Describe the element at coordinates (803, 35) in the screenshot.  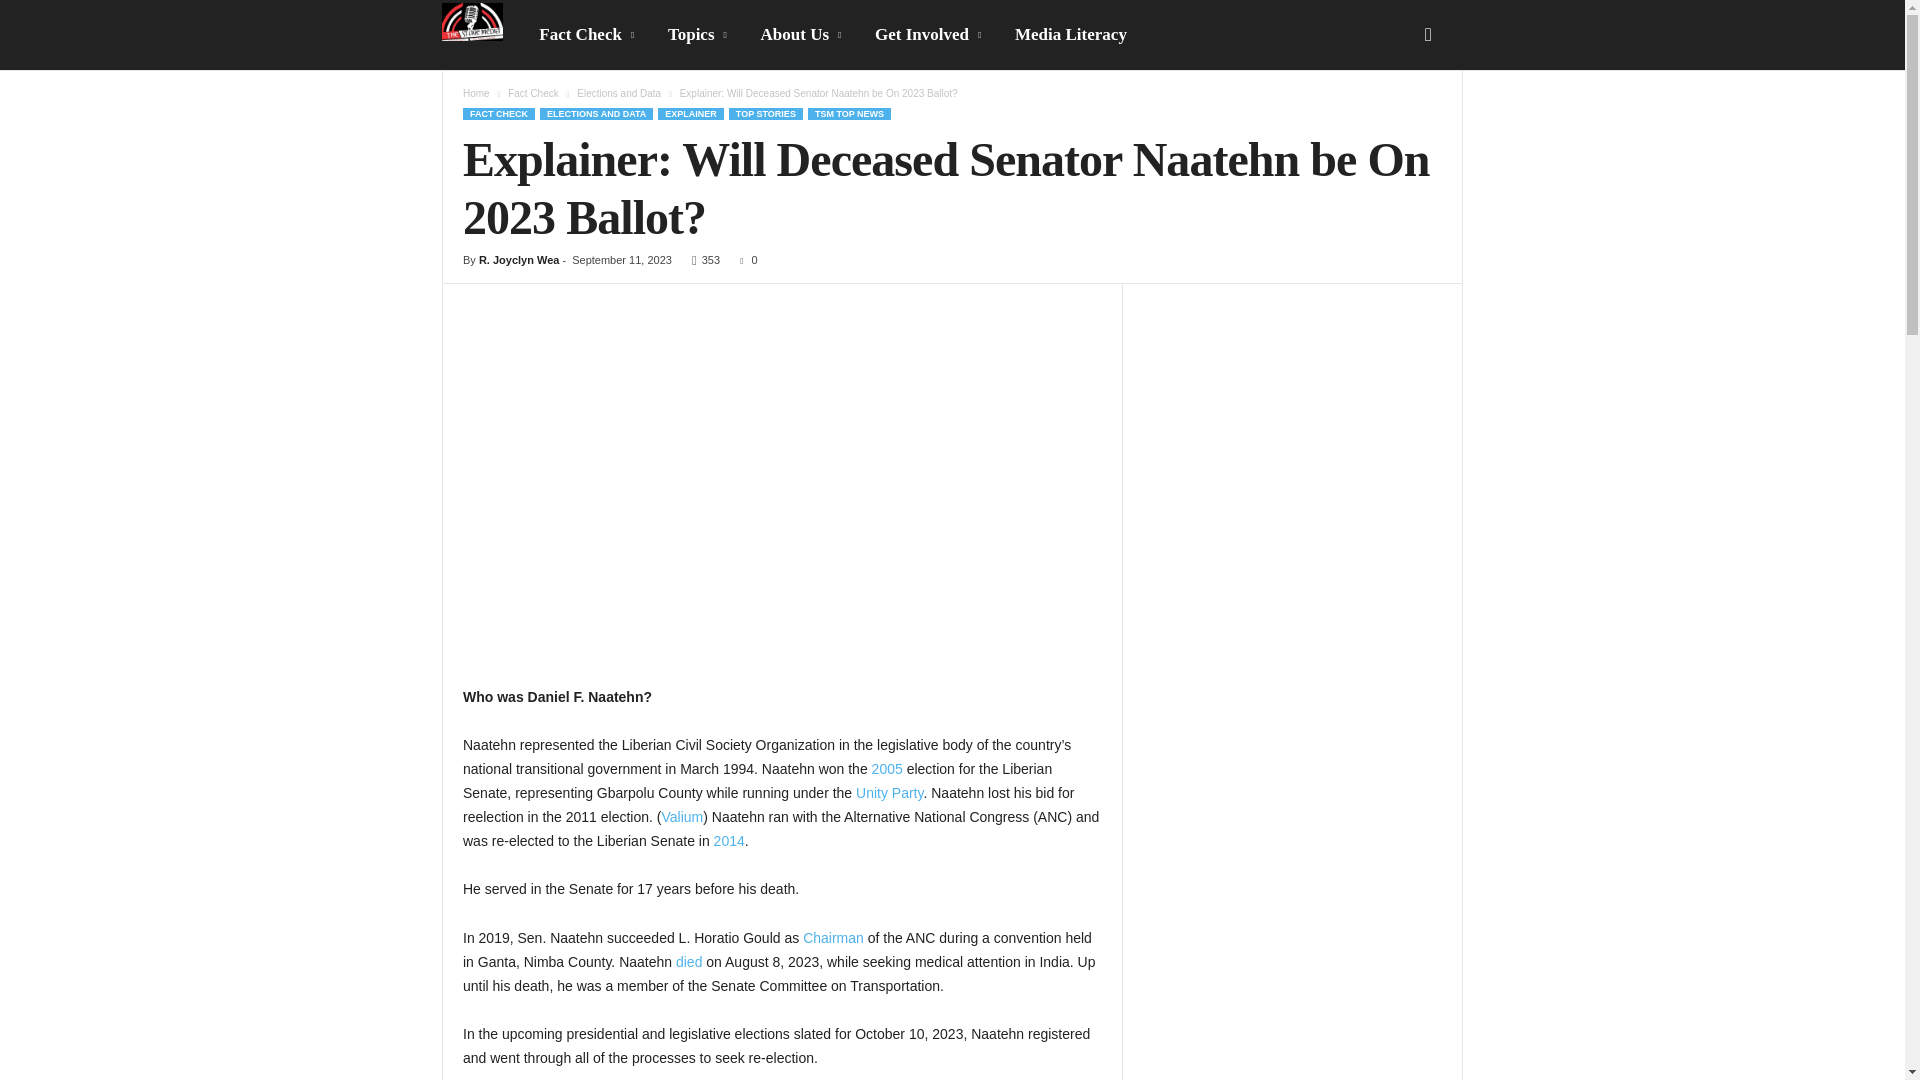
I see `About Us` at that location.